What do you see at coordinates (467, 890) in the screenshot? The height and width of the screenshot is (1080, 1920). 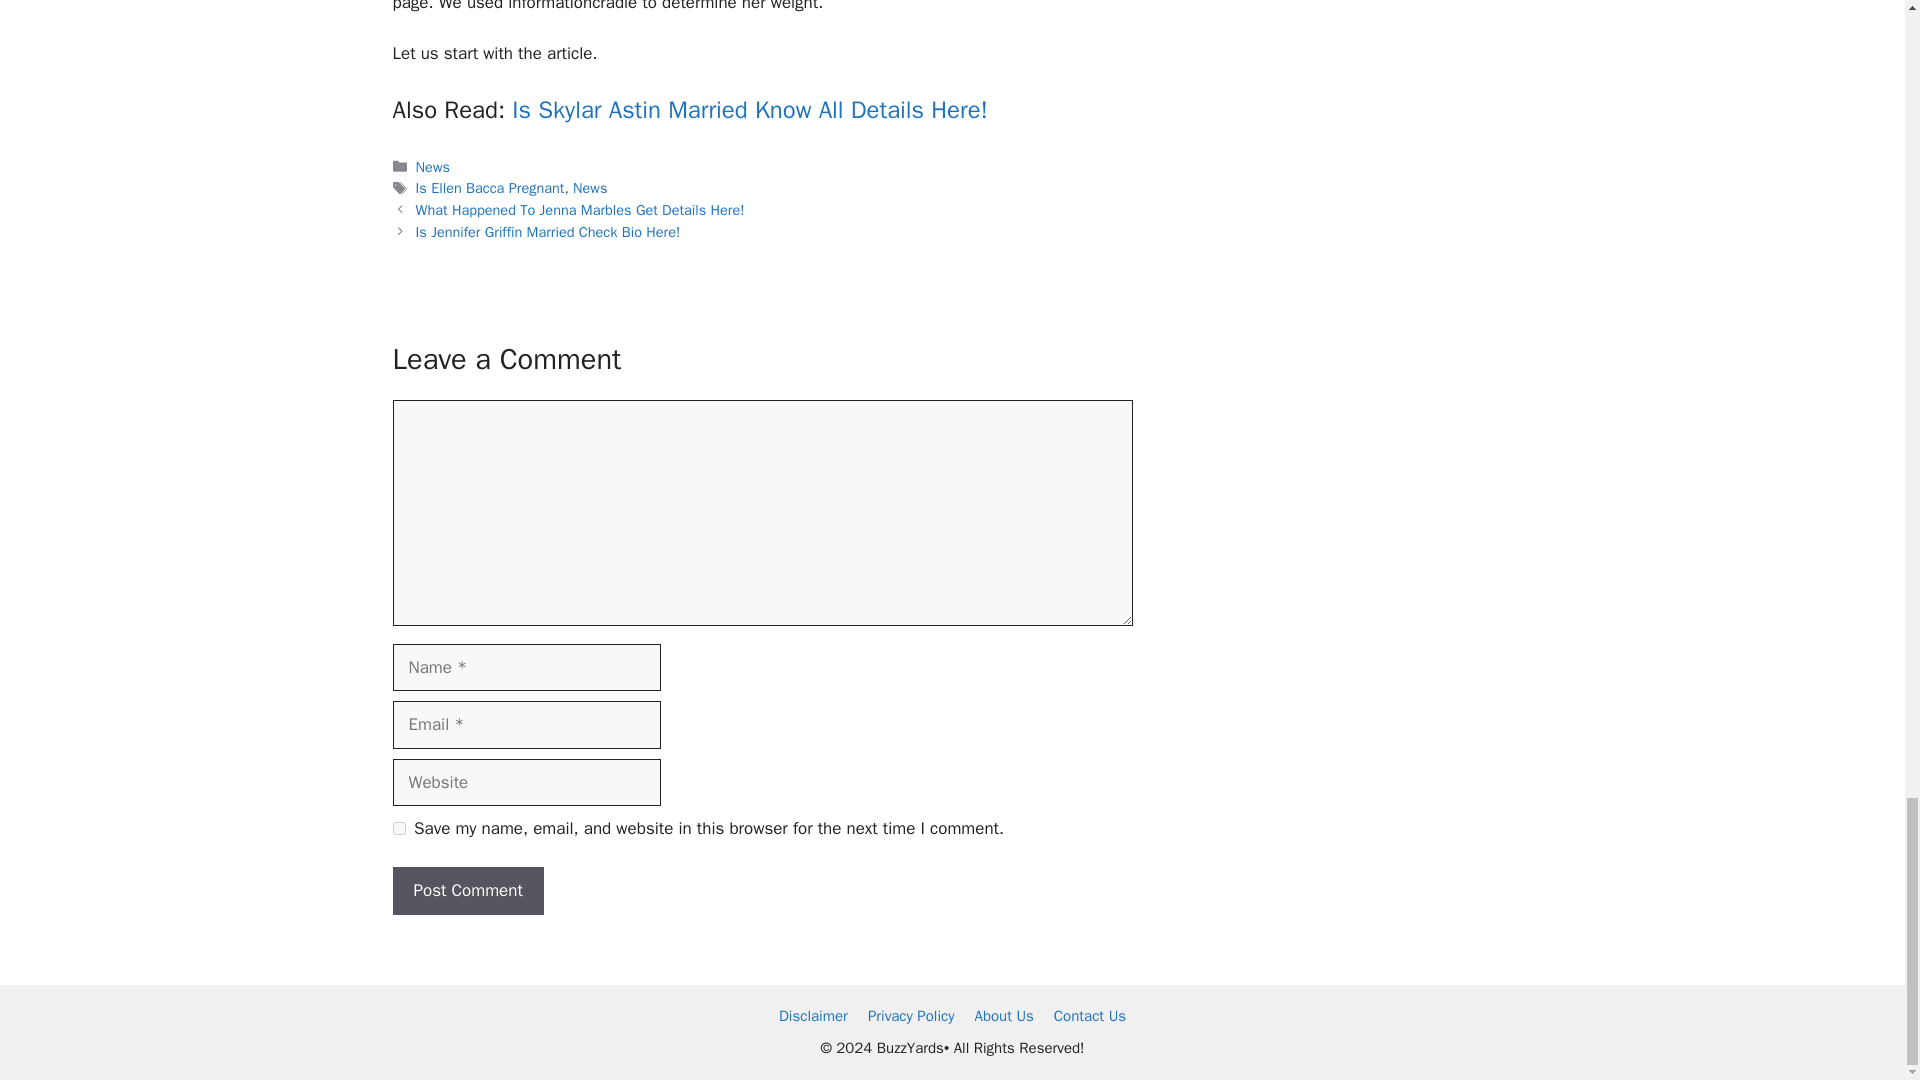 I see `Post Comment` at bounding box center [467, 890].